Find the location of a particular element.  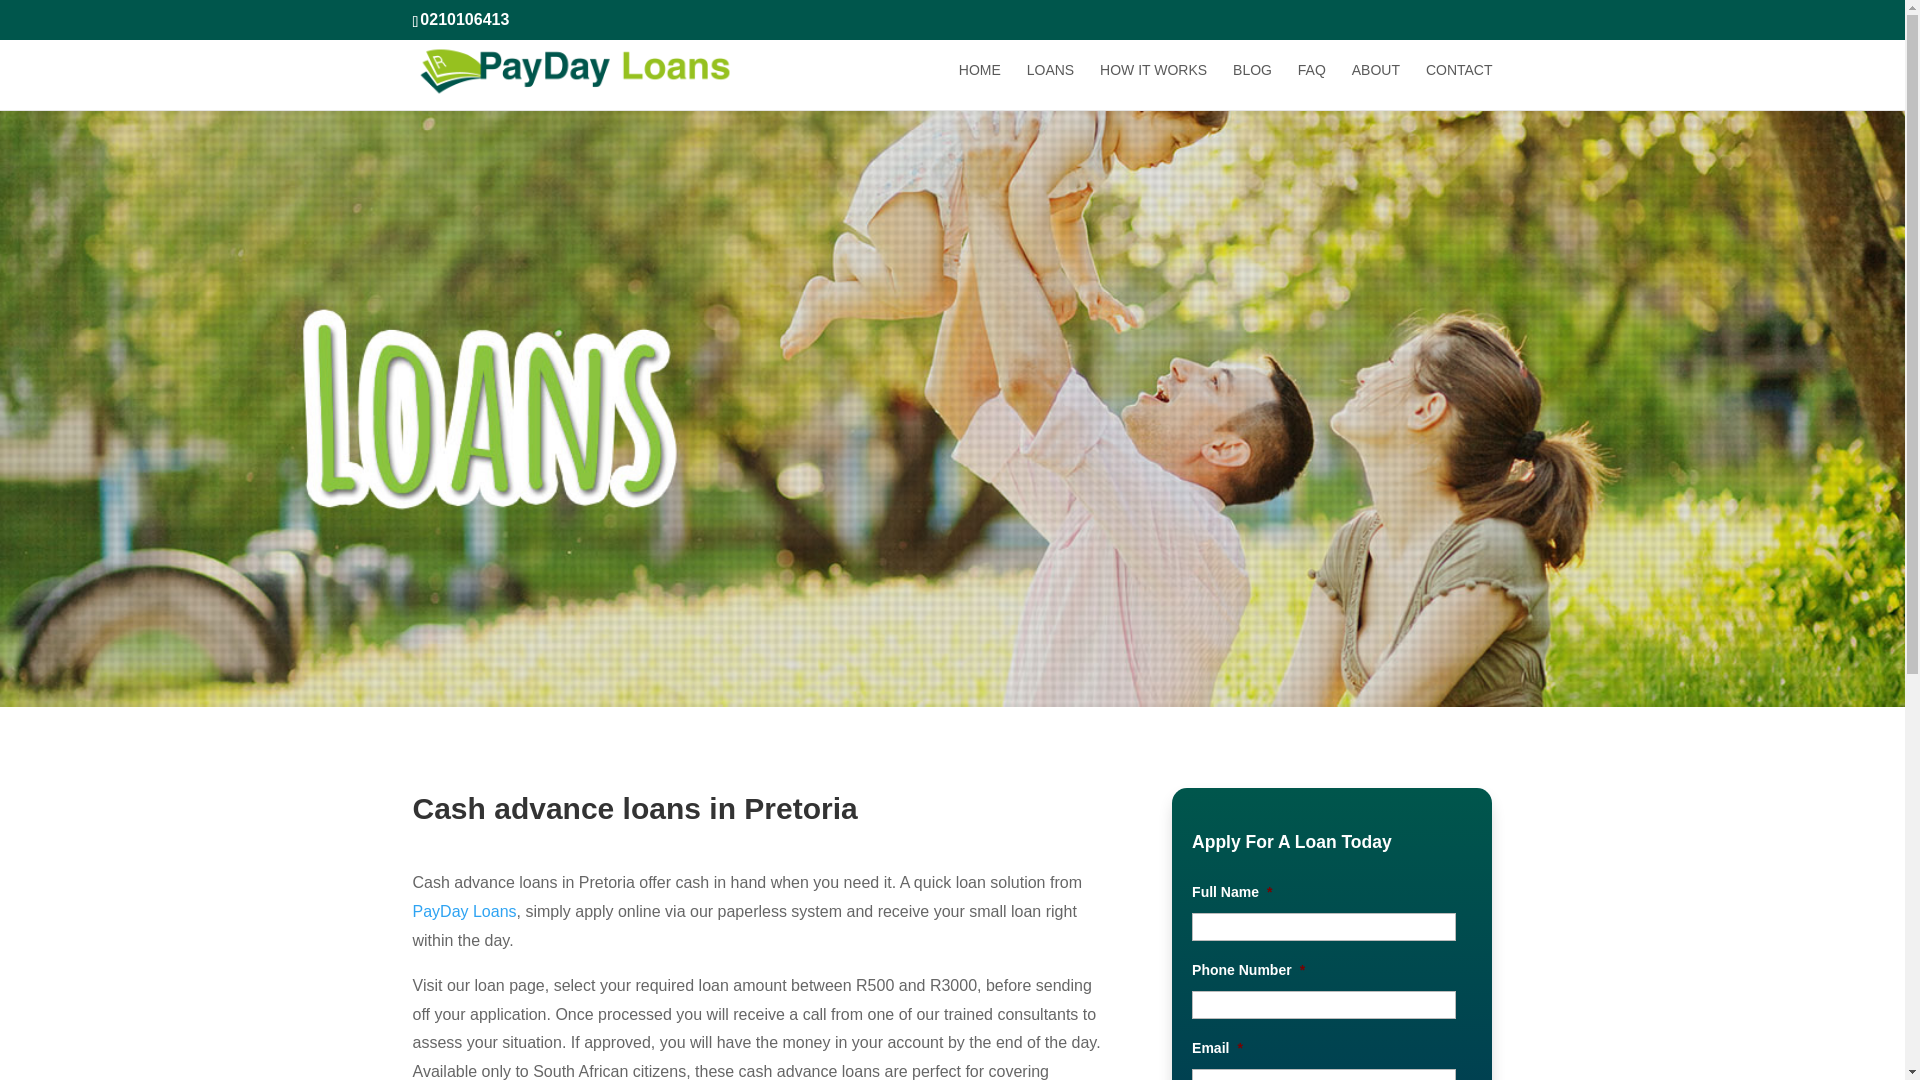

CONTACT is located at coordinates (1460, 86).